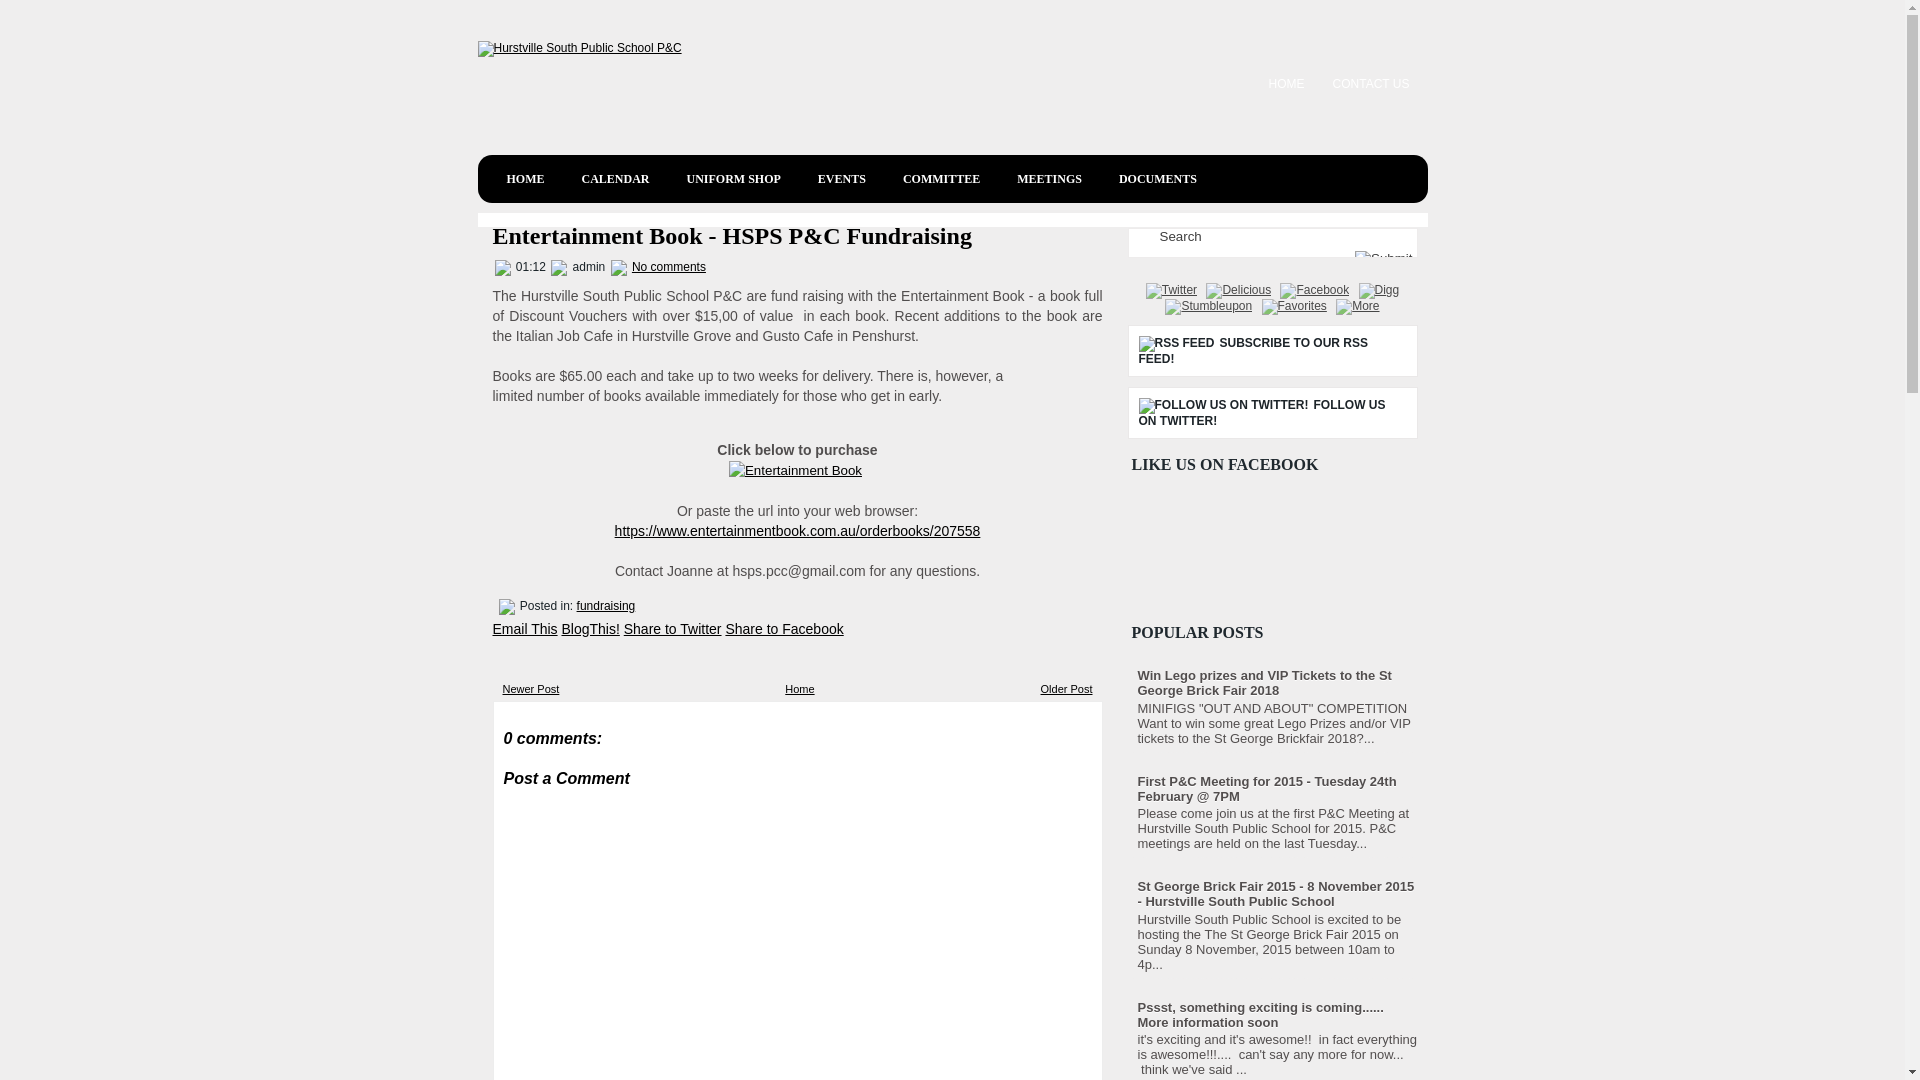  Describe the element at coordinates (669, 267) in the screenshot. I see `No comments` at that location.